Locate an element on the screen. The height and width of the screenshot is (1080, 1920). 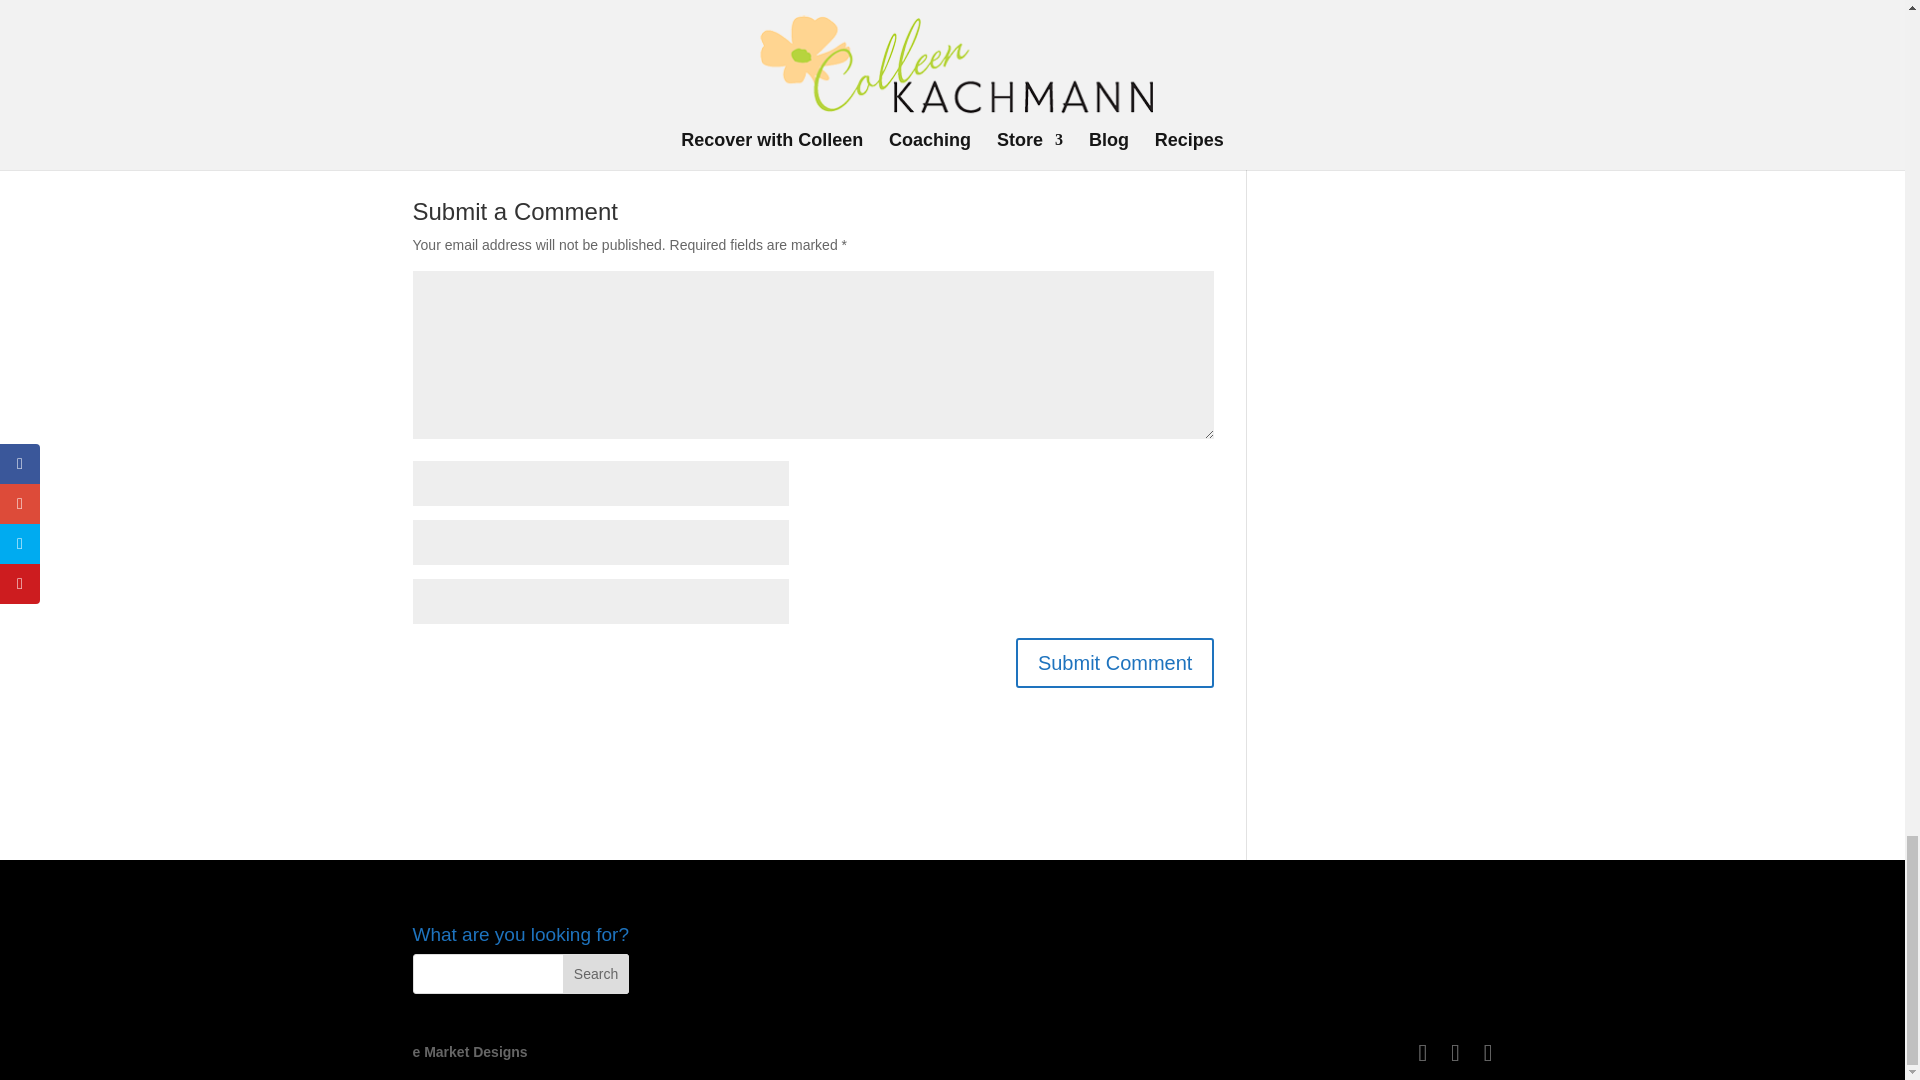
YouTube. is located at coordinates (1100, 83).